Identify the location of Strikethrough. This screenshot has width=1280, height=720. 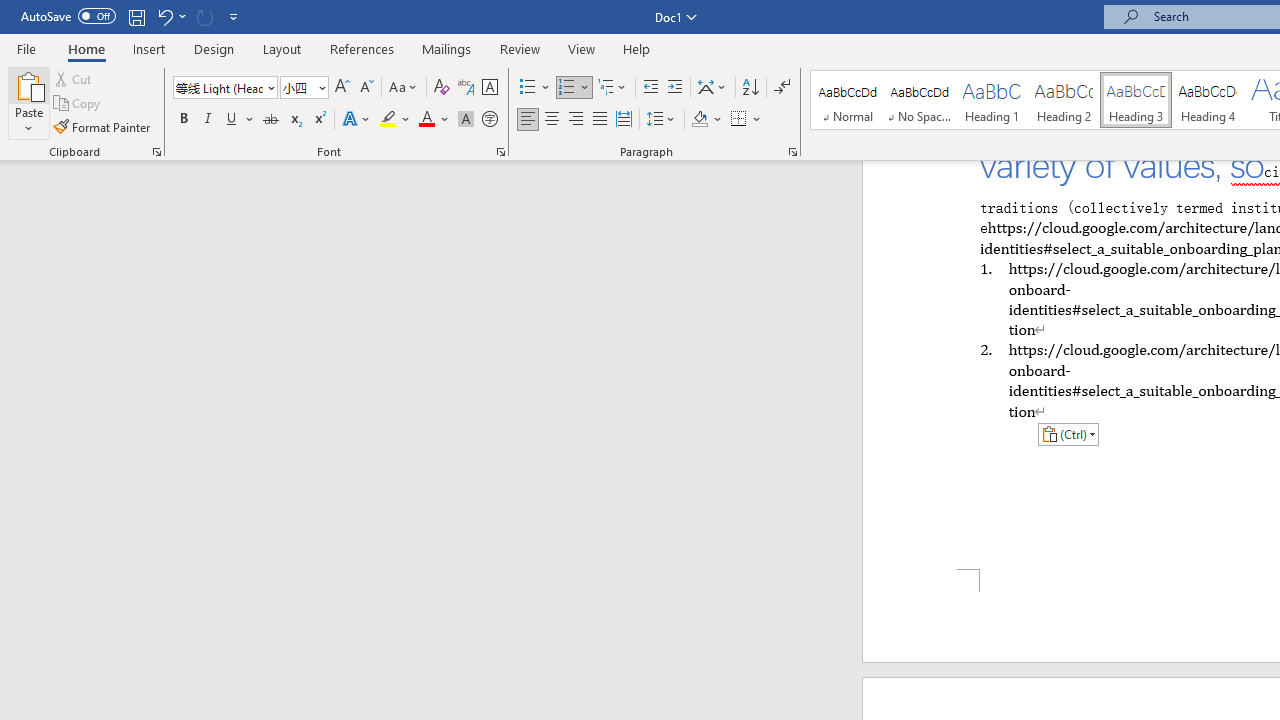
(270, 120).